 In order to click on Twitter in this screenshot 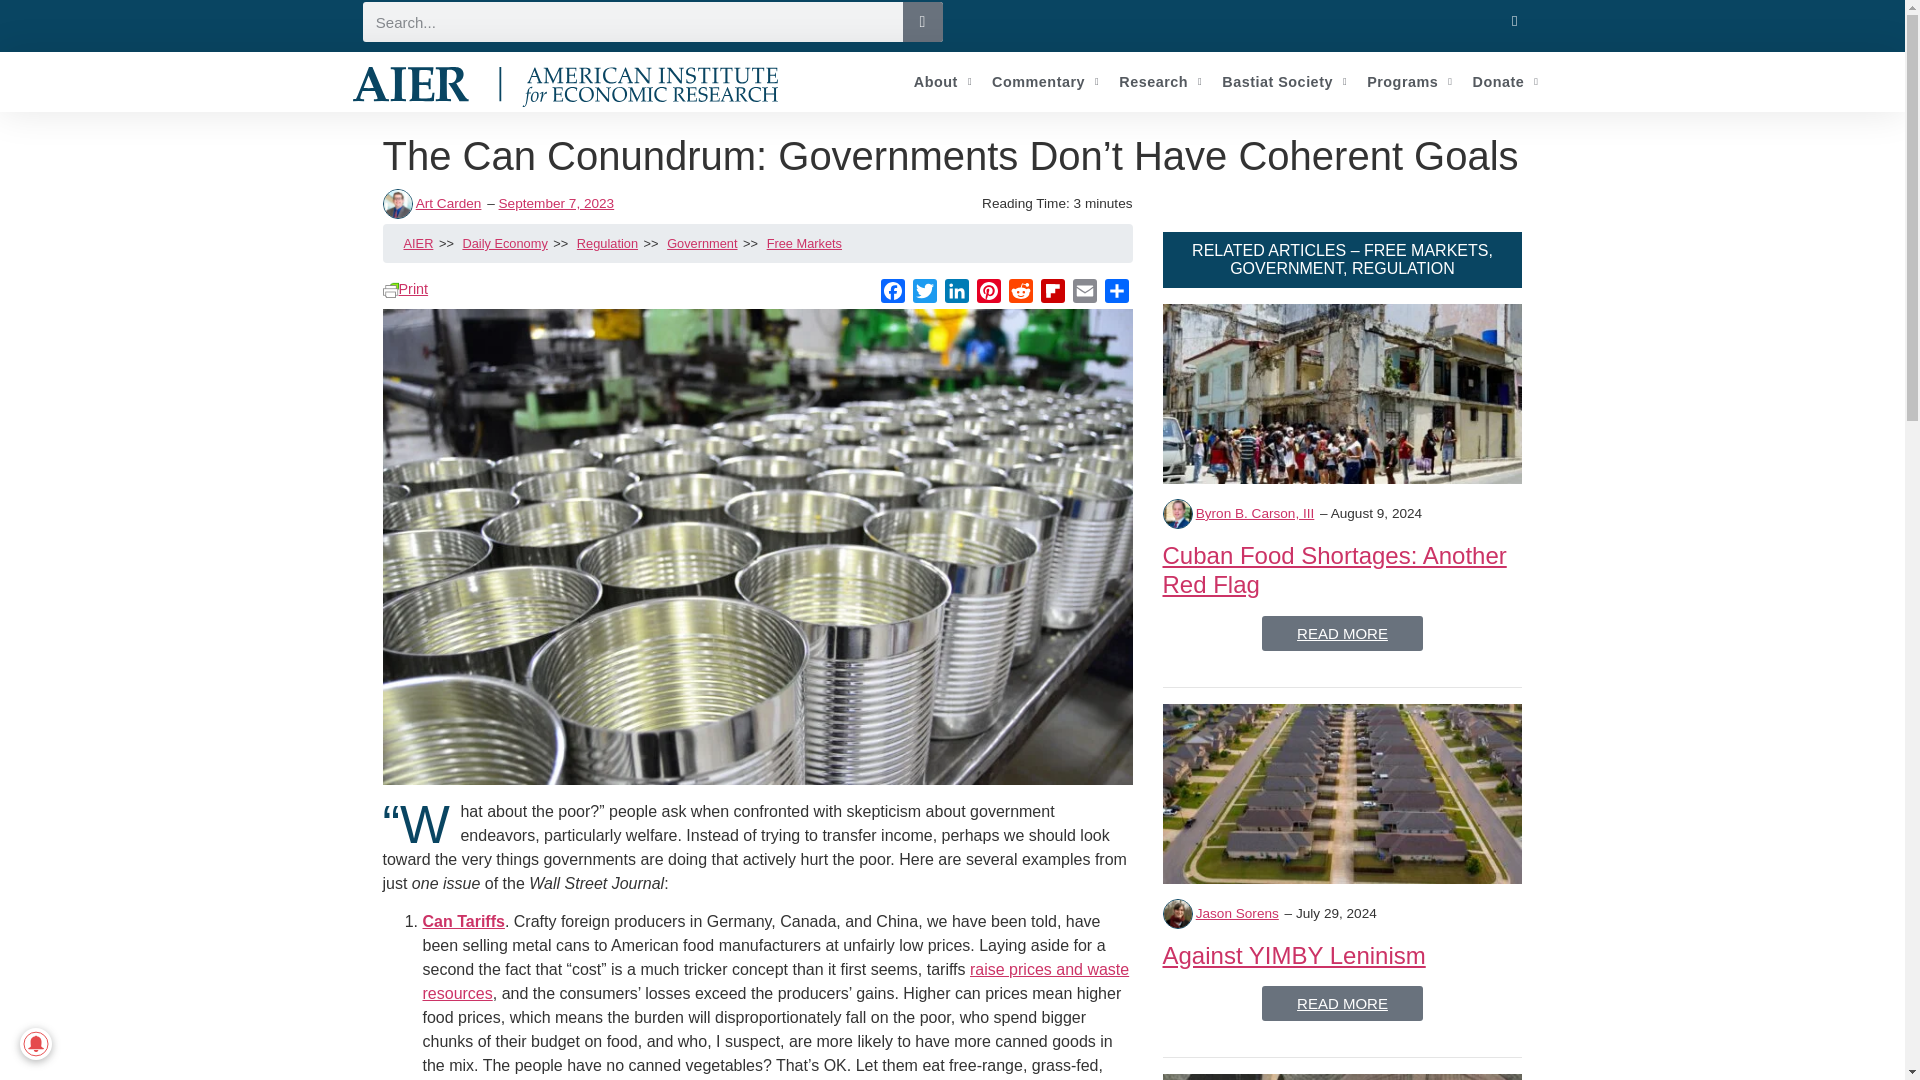, I will do `click(924, 294)`.